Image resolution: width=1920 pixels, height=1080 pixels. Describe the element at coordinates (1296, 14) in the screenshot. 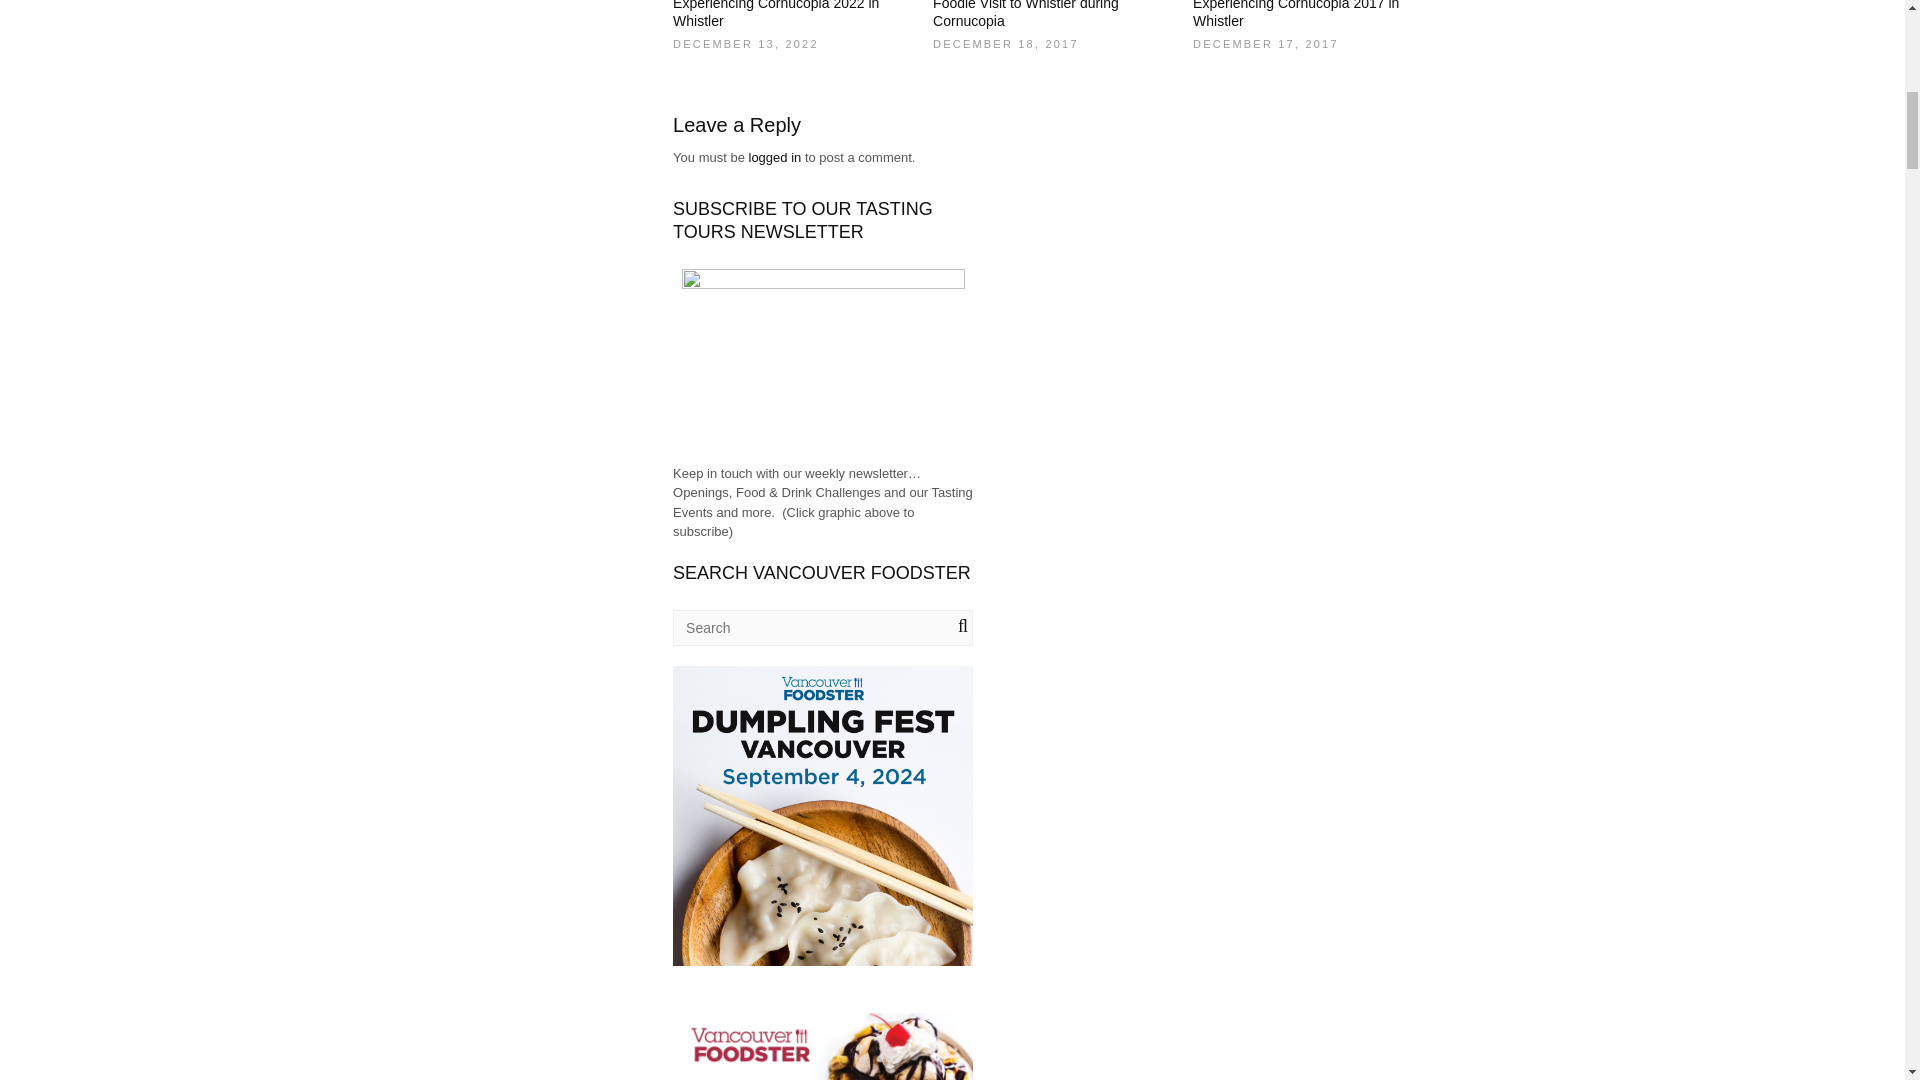

I see `Experiencing Cornucopia 2017 in Whistler` at that location.